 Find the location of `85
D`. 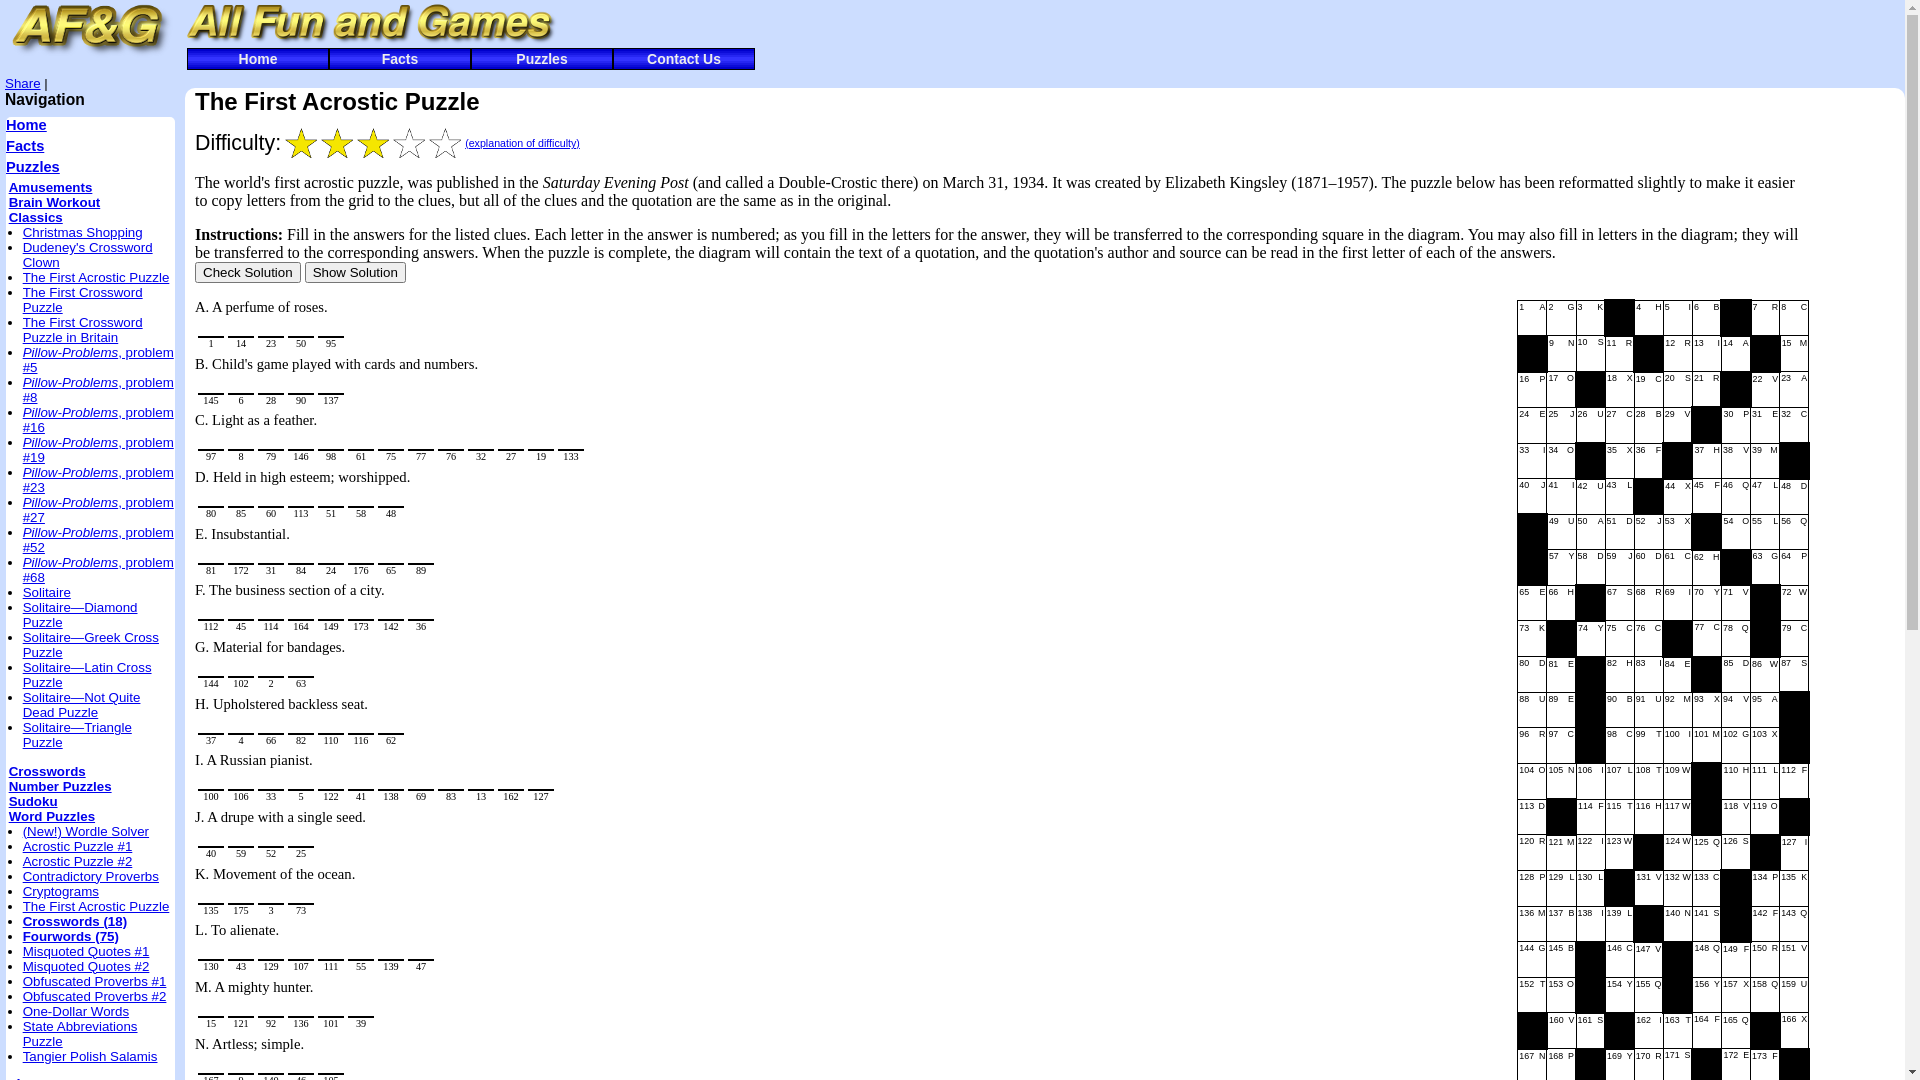

85
D is located at coordinates (1736, 674).